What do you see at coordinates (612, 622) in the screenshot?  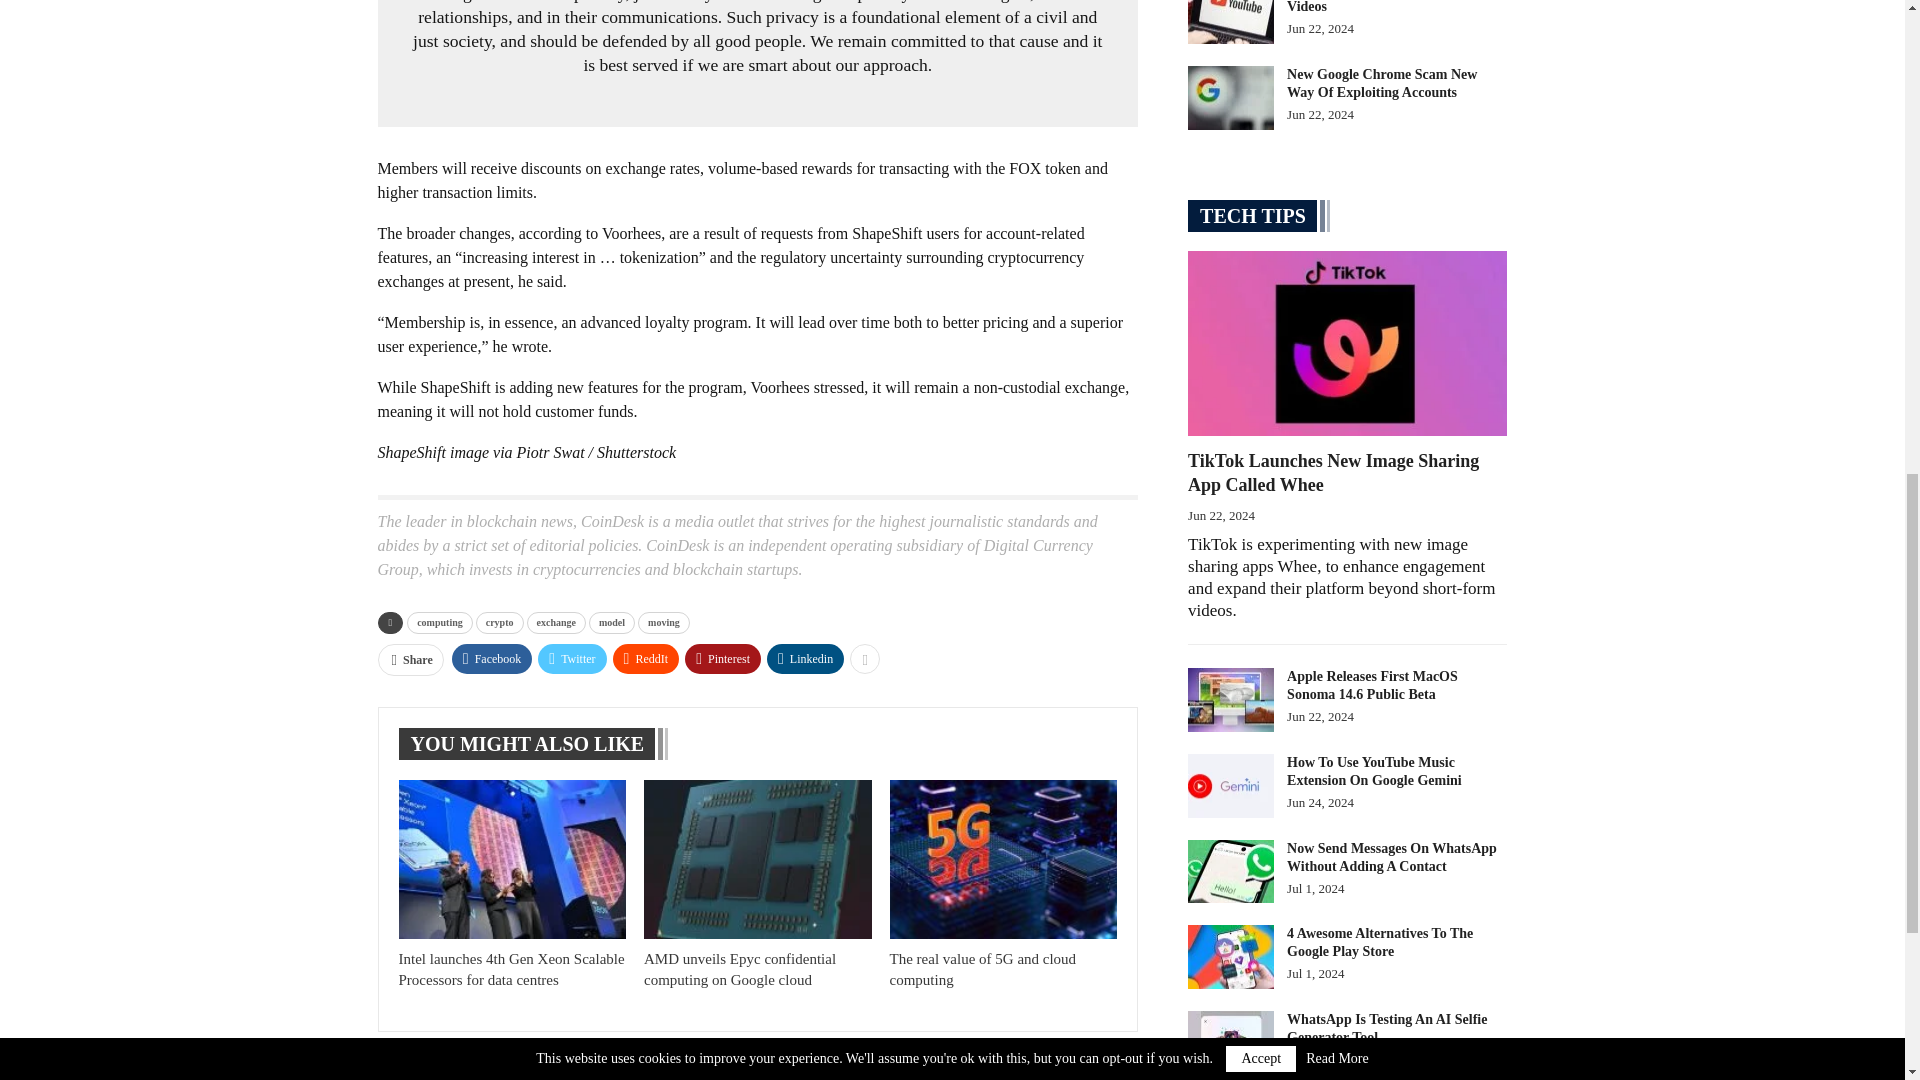 I see `model` at bounding box center [612, 622].